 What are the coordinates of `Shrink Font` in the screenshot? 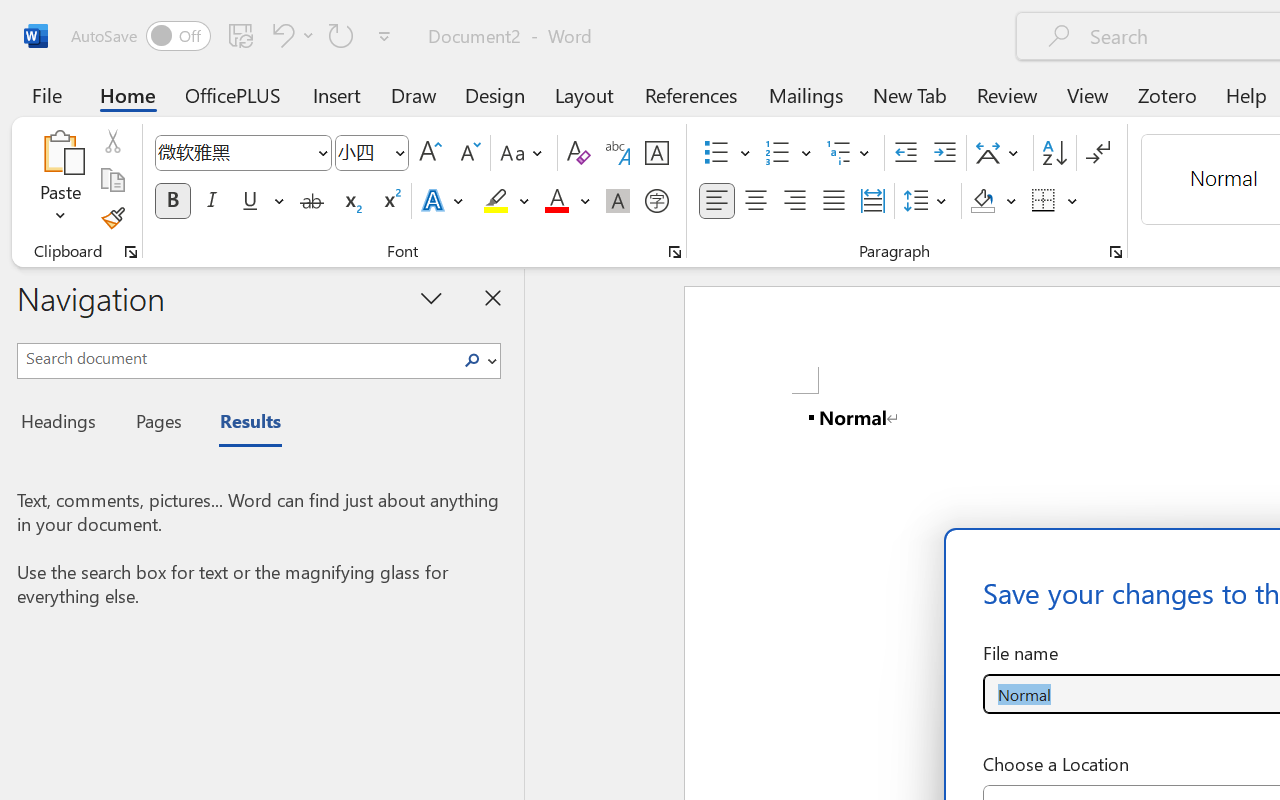 It's located at (468, 153).